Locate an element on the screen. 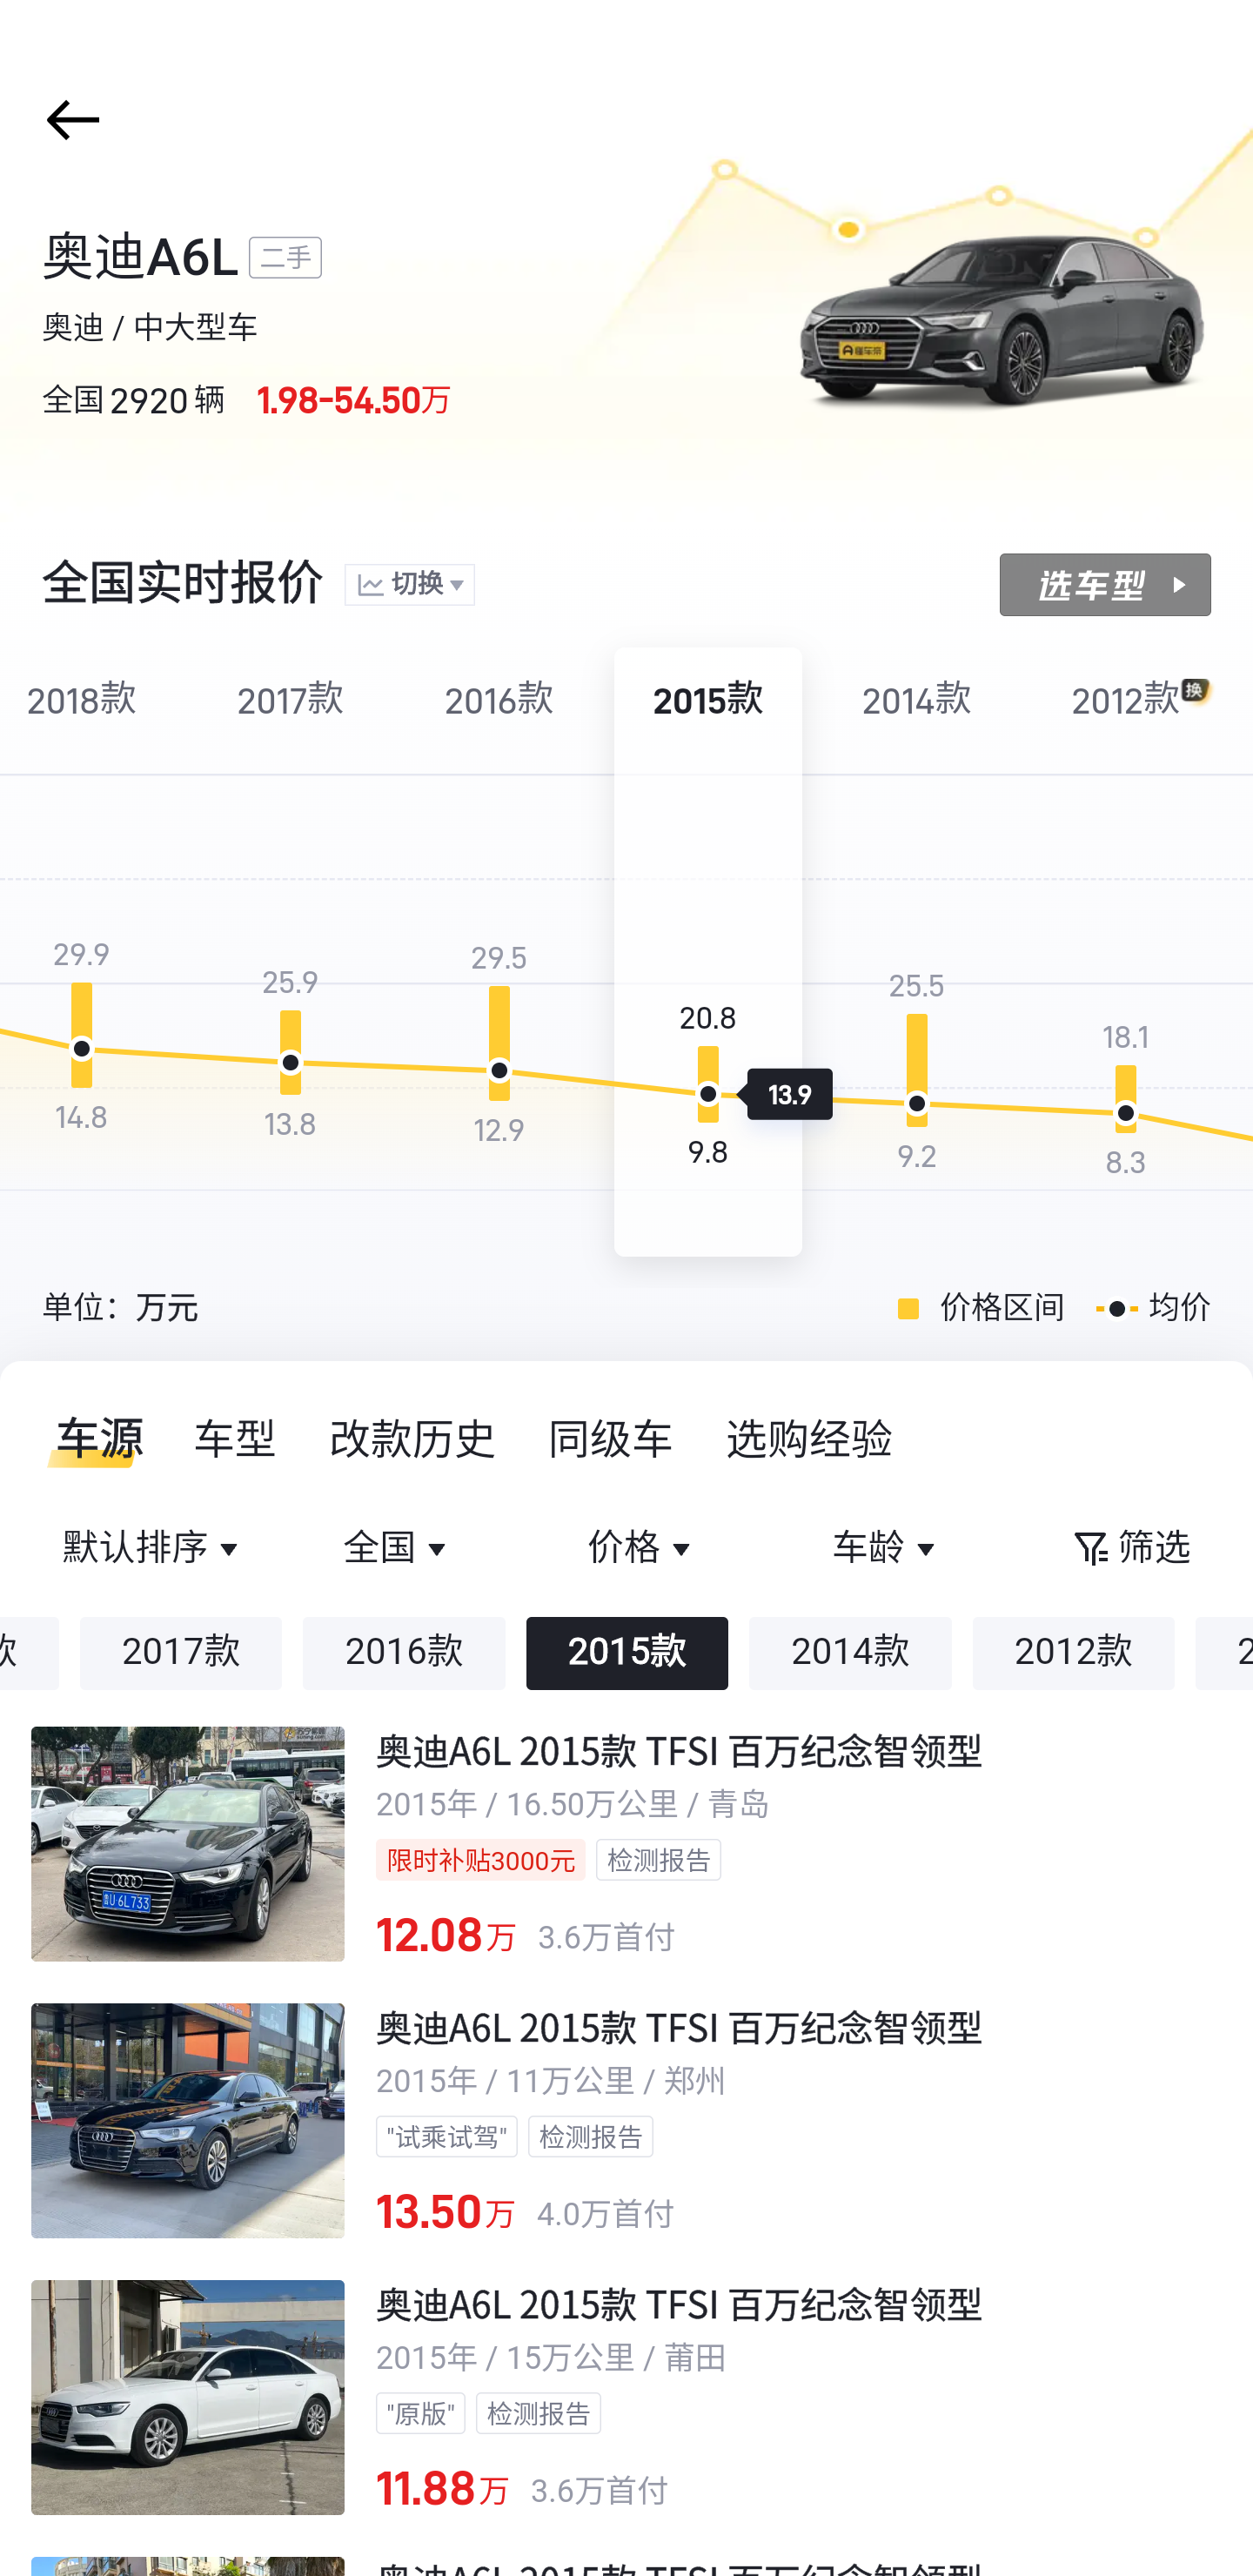 Image resolution: width=1253 pixels, height=2576 pixels. 2014款 25.5 9.2 is located at coordinates (917, 952).